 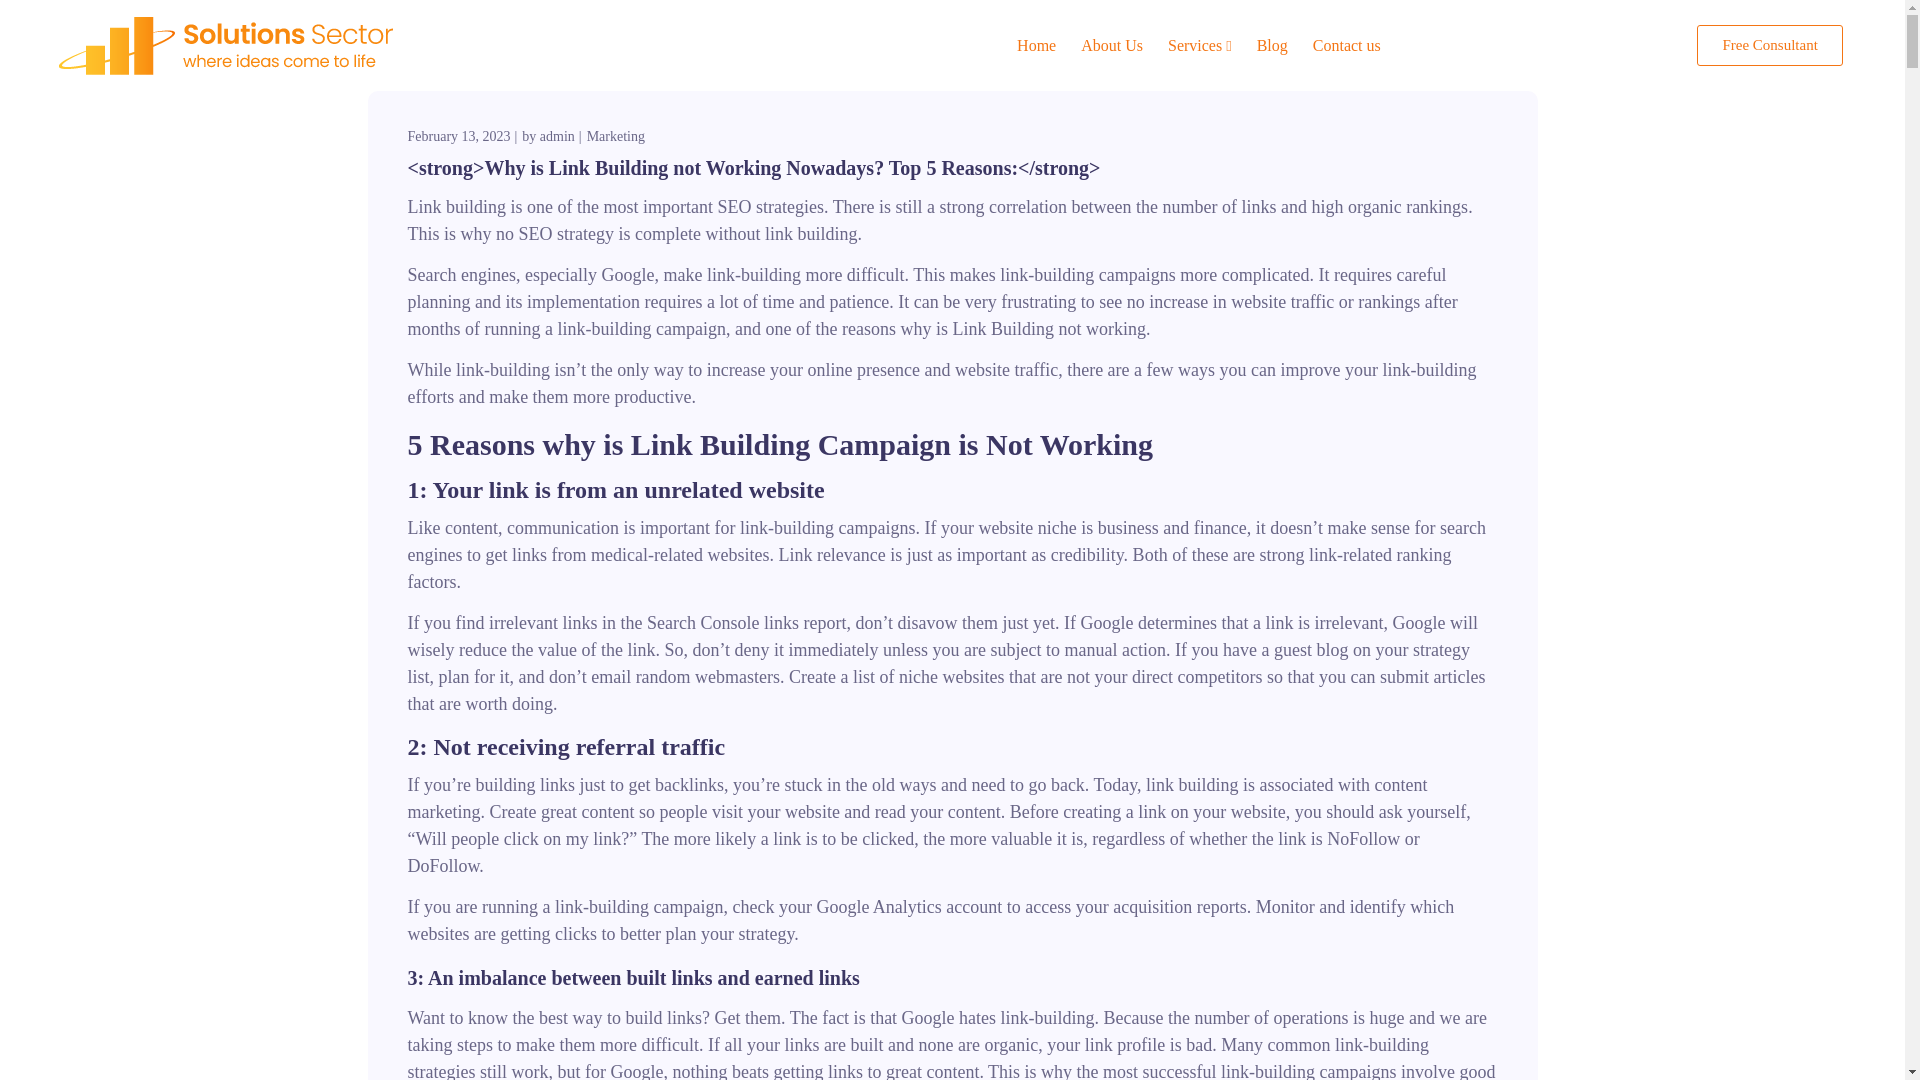 What do you see at coordinates (1769, 44) in the screenshot?
I see `Free Consultant` at bounding box center [1769, 44].